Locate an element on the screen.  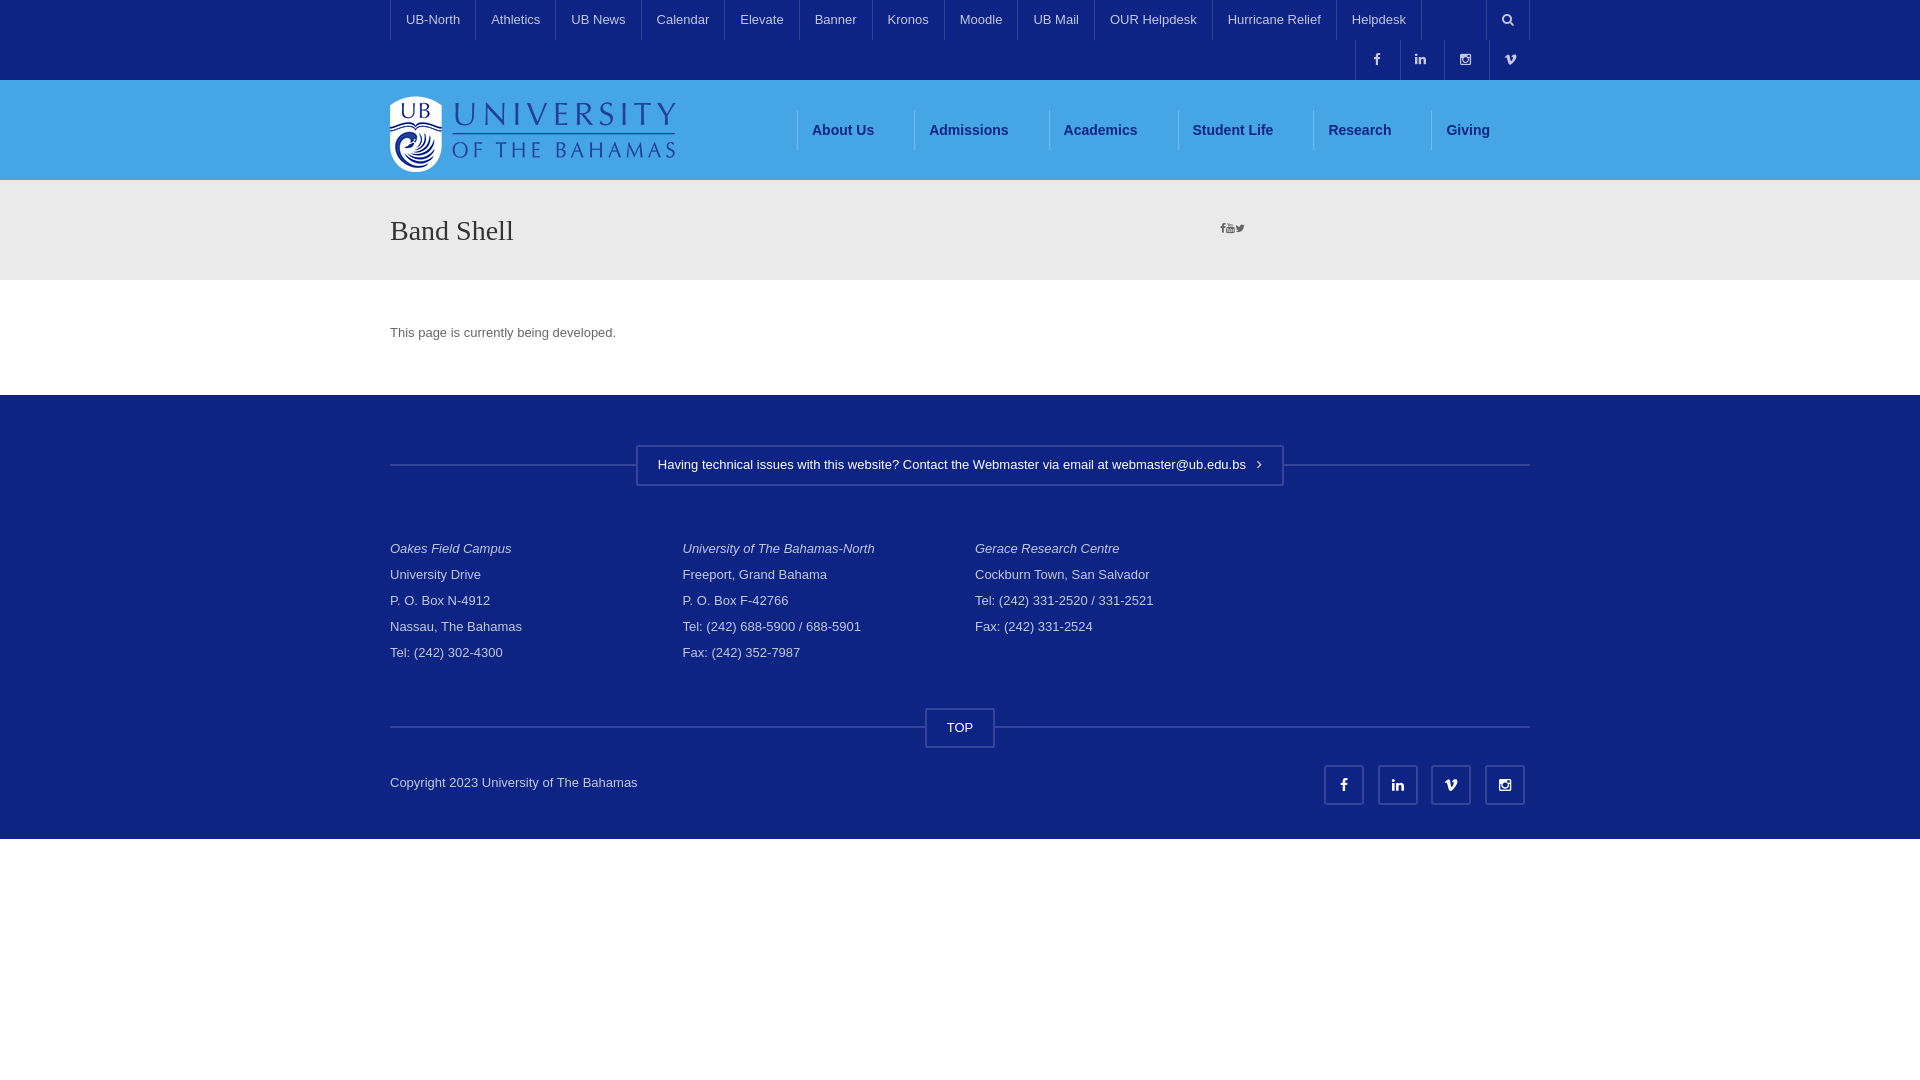
TOP is located at coordinates (960, 728).